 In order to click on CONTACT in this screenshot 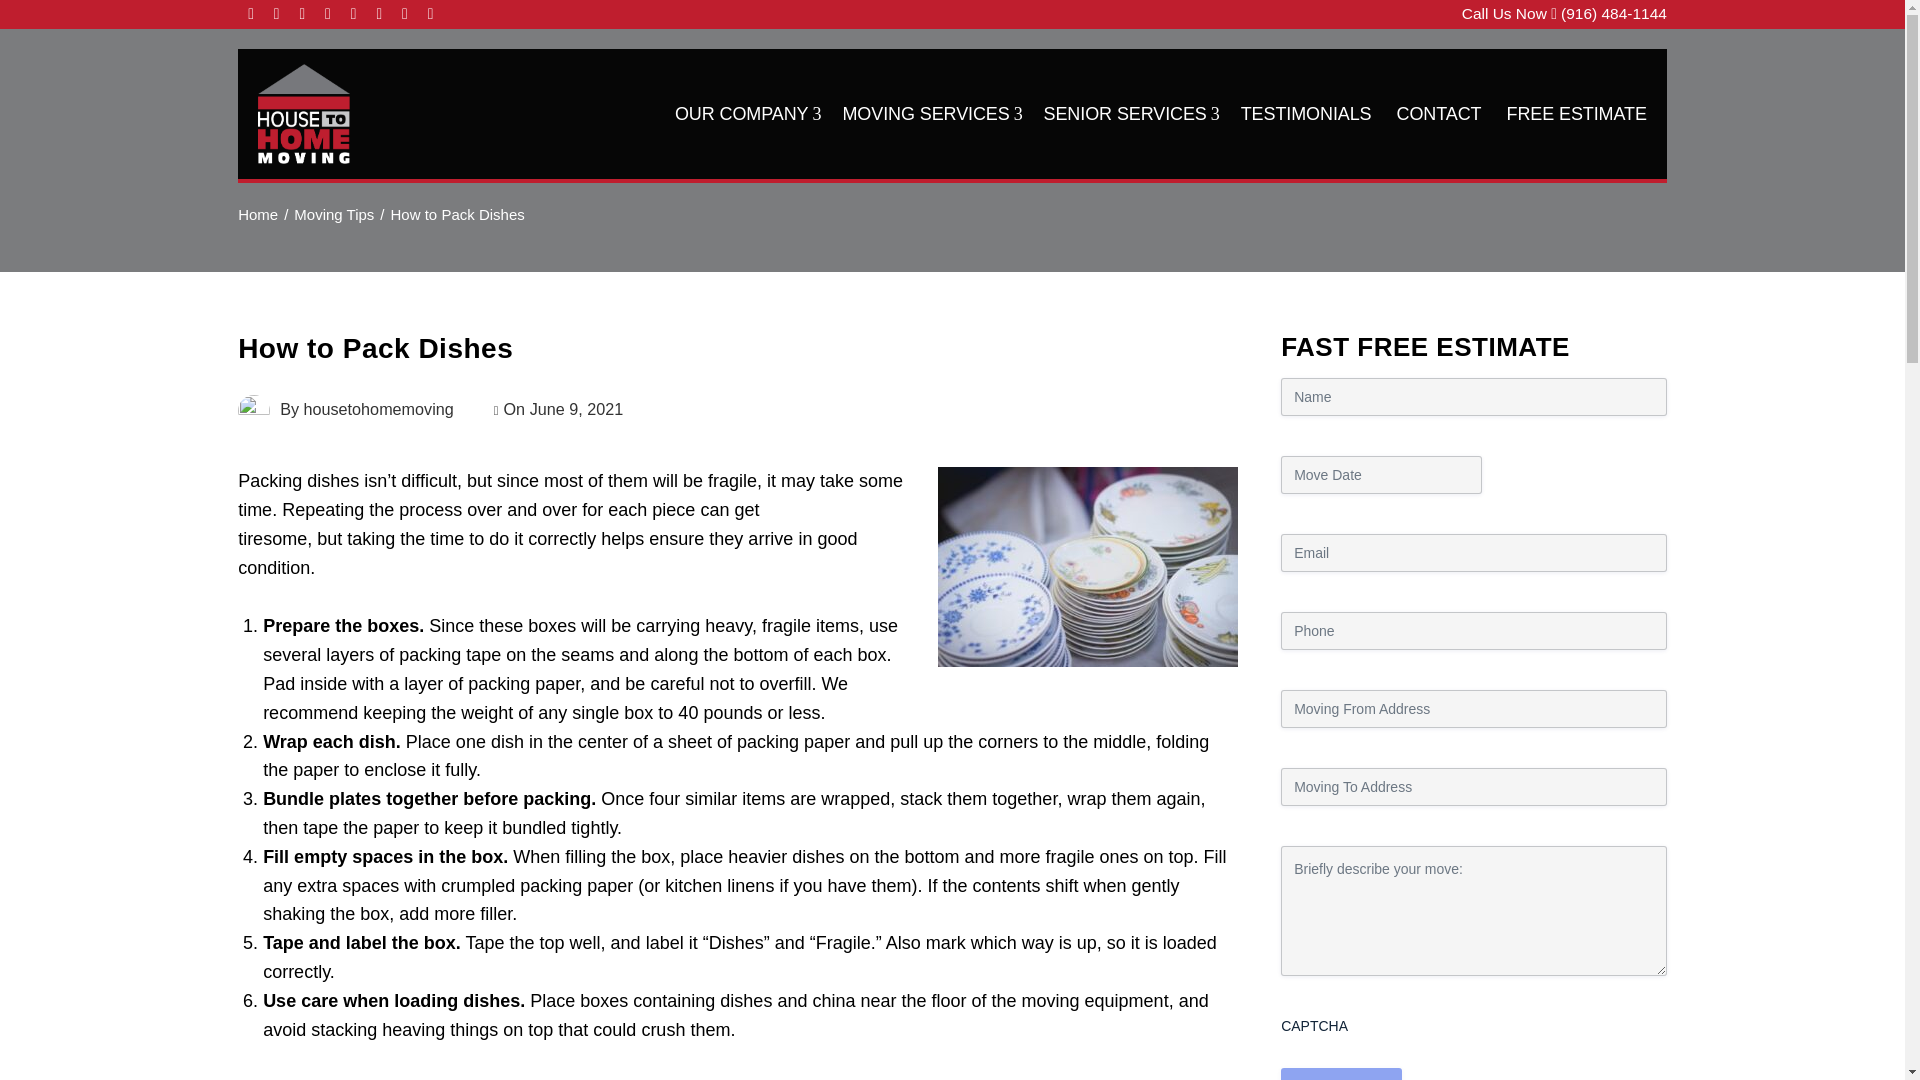, I will do `click(1440, 114)`.